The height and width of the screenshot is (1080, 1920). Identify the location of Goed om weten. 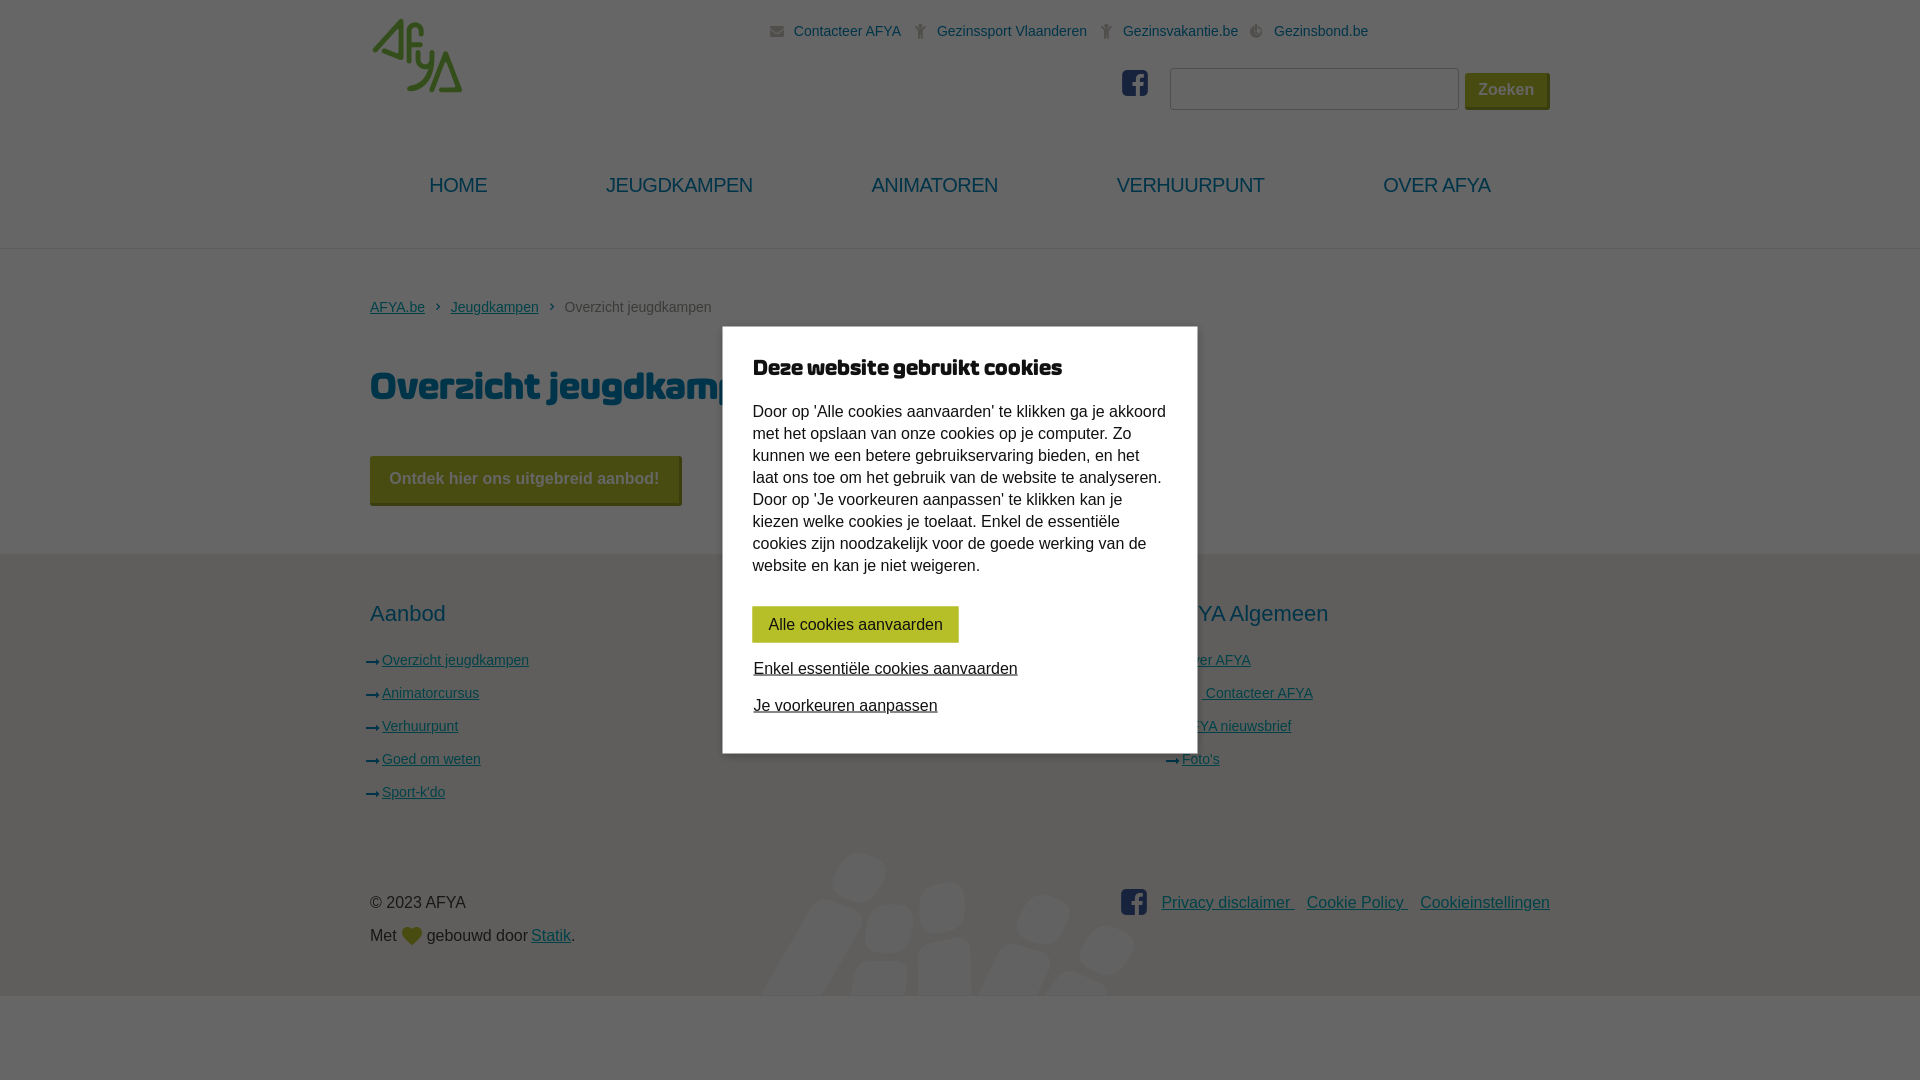
(432, 759).